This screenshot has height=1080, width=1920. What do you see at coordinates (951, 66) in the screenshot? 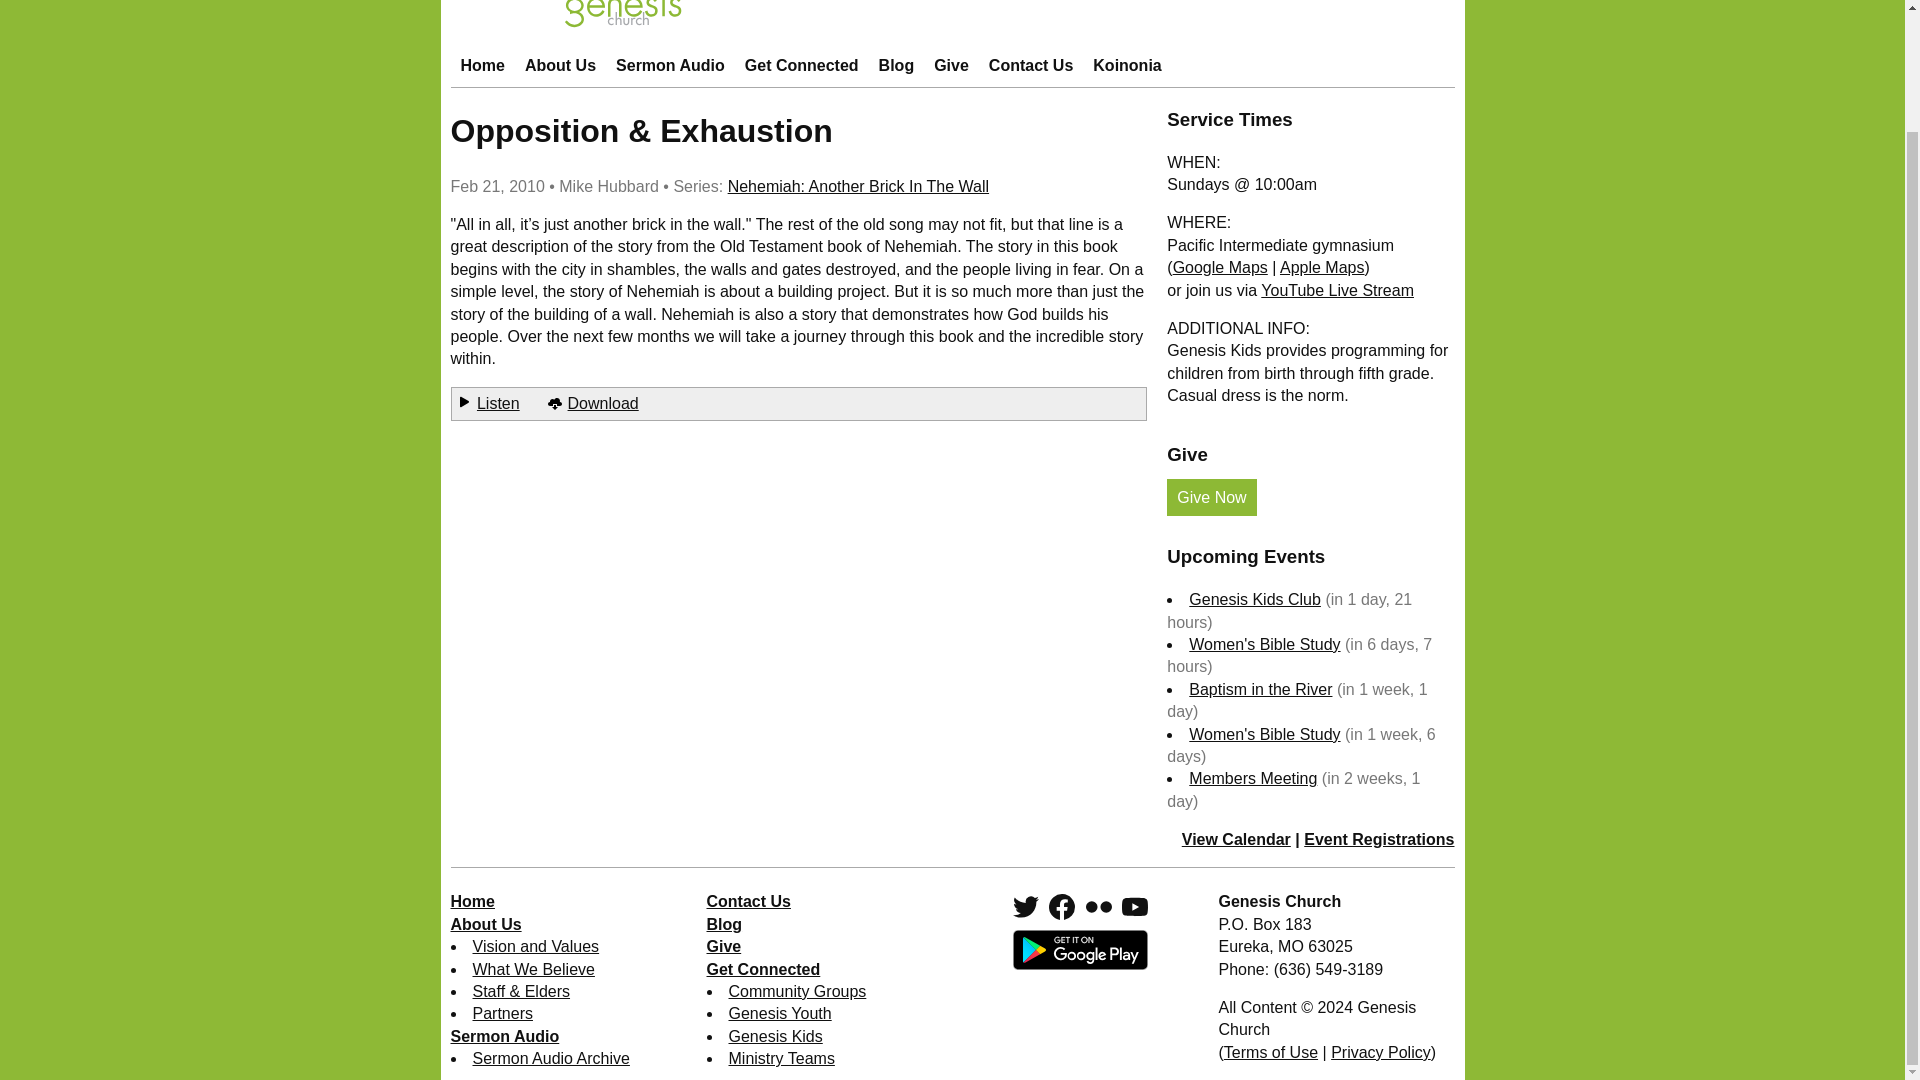
I see `Give` at bounding box center [951, 66].